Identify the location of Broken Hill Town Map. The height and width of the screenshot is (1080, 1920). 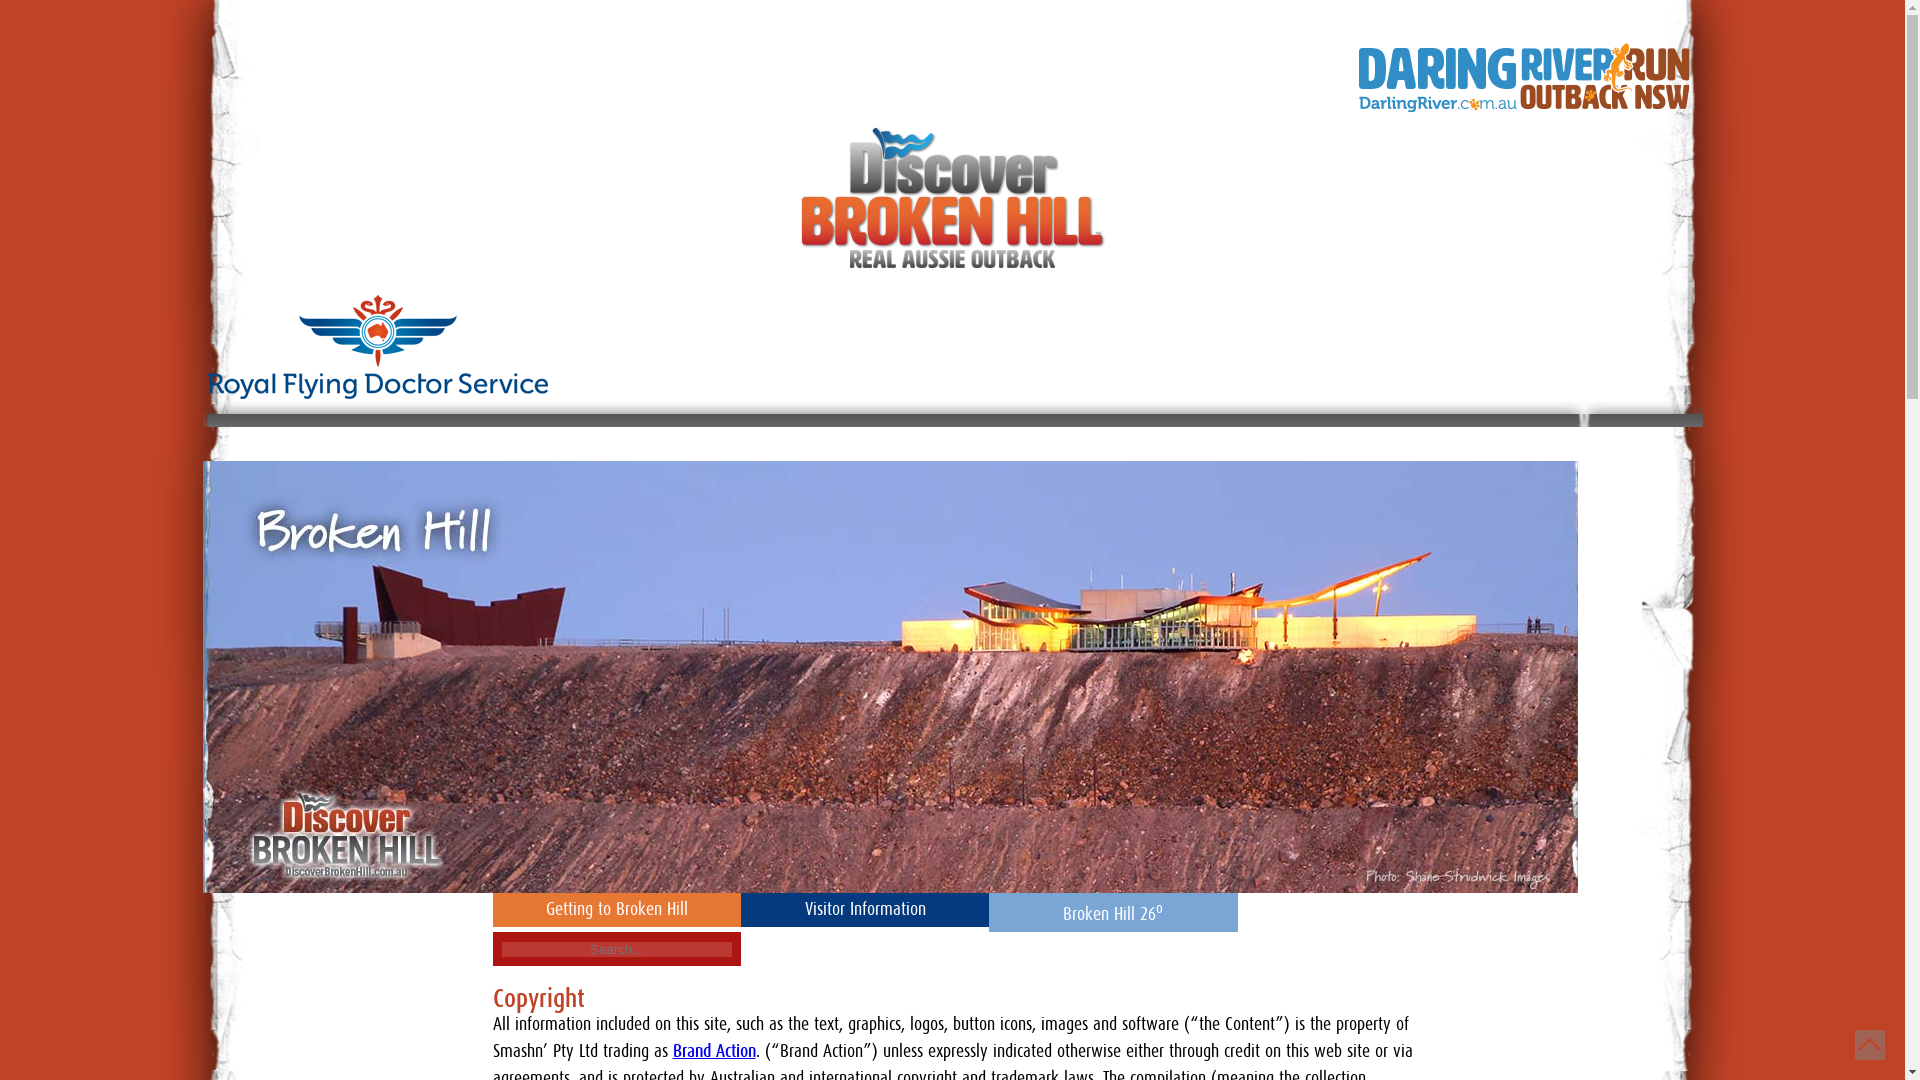
(976, 438).